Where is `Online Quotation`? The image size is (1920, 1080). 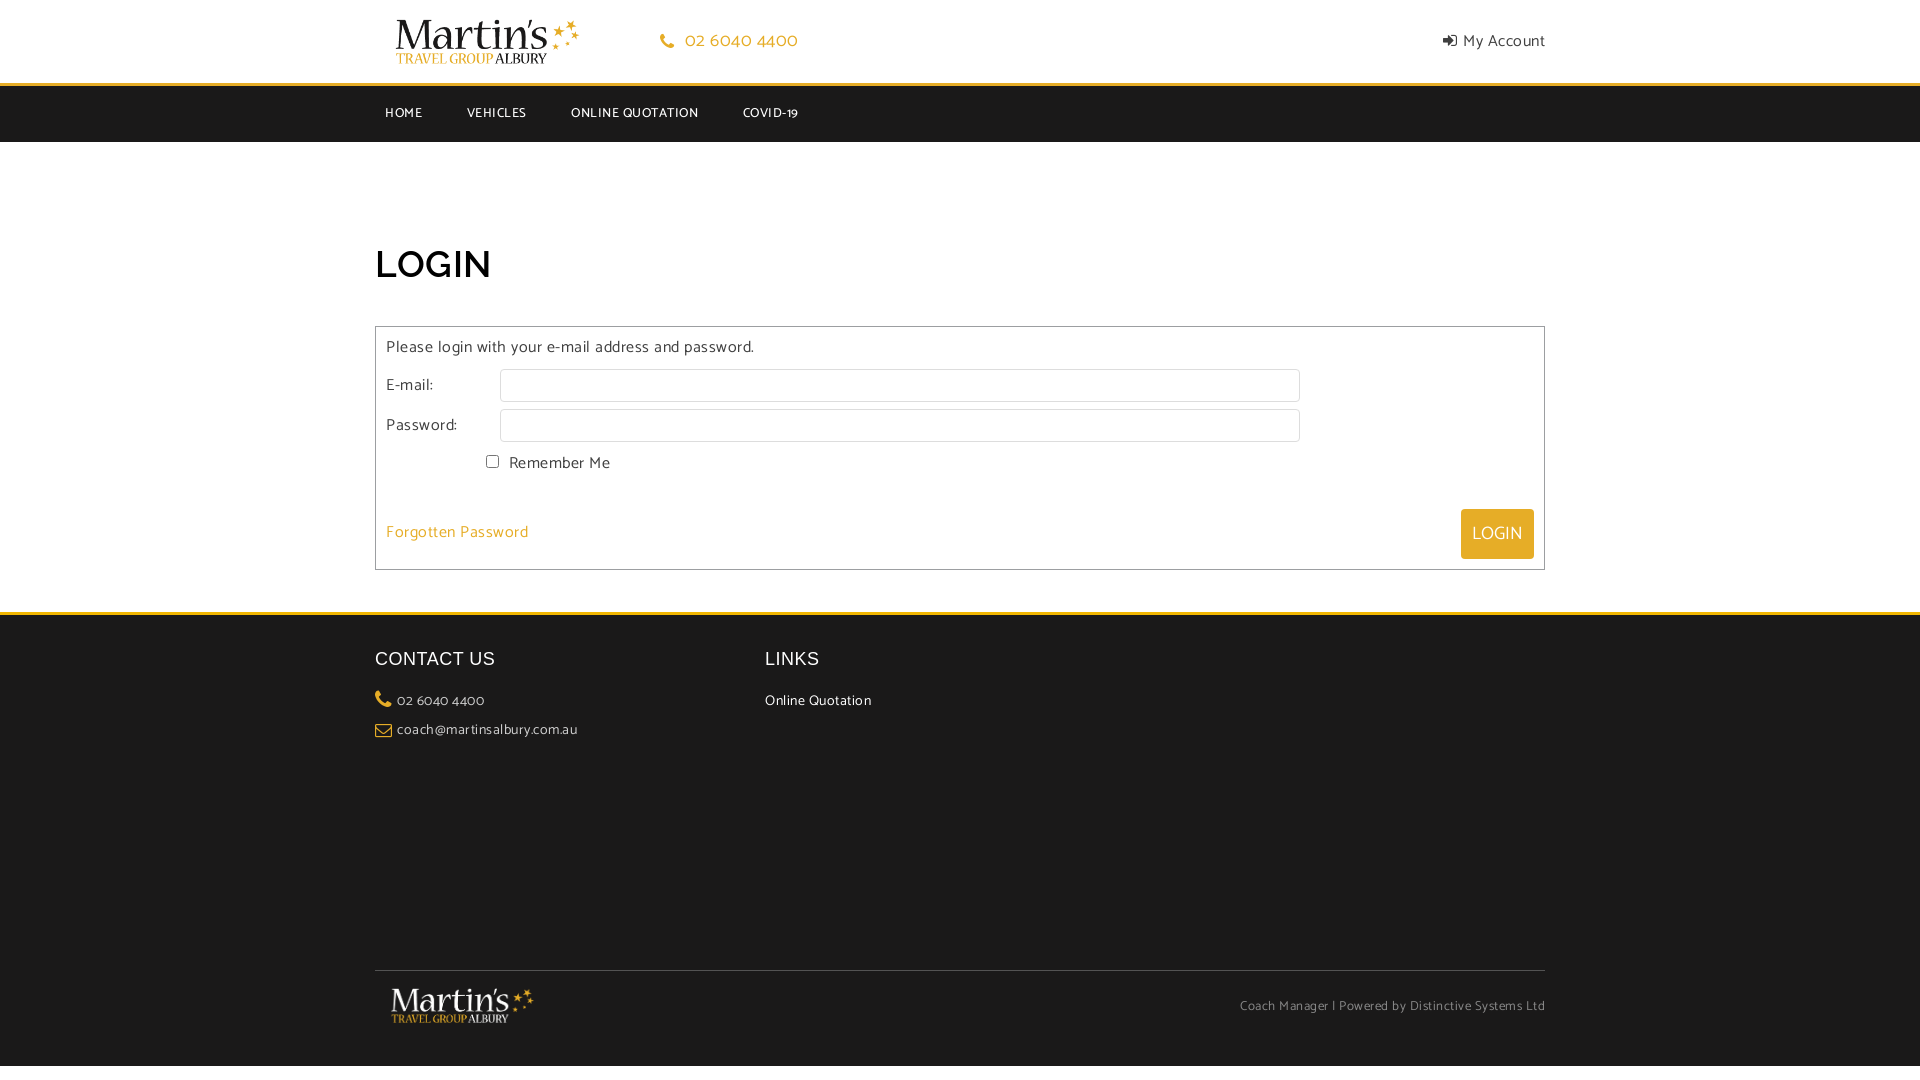 Online Quotation is located at coordinates (818, 702).